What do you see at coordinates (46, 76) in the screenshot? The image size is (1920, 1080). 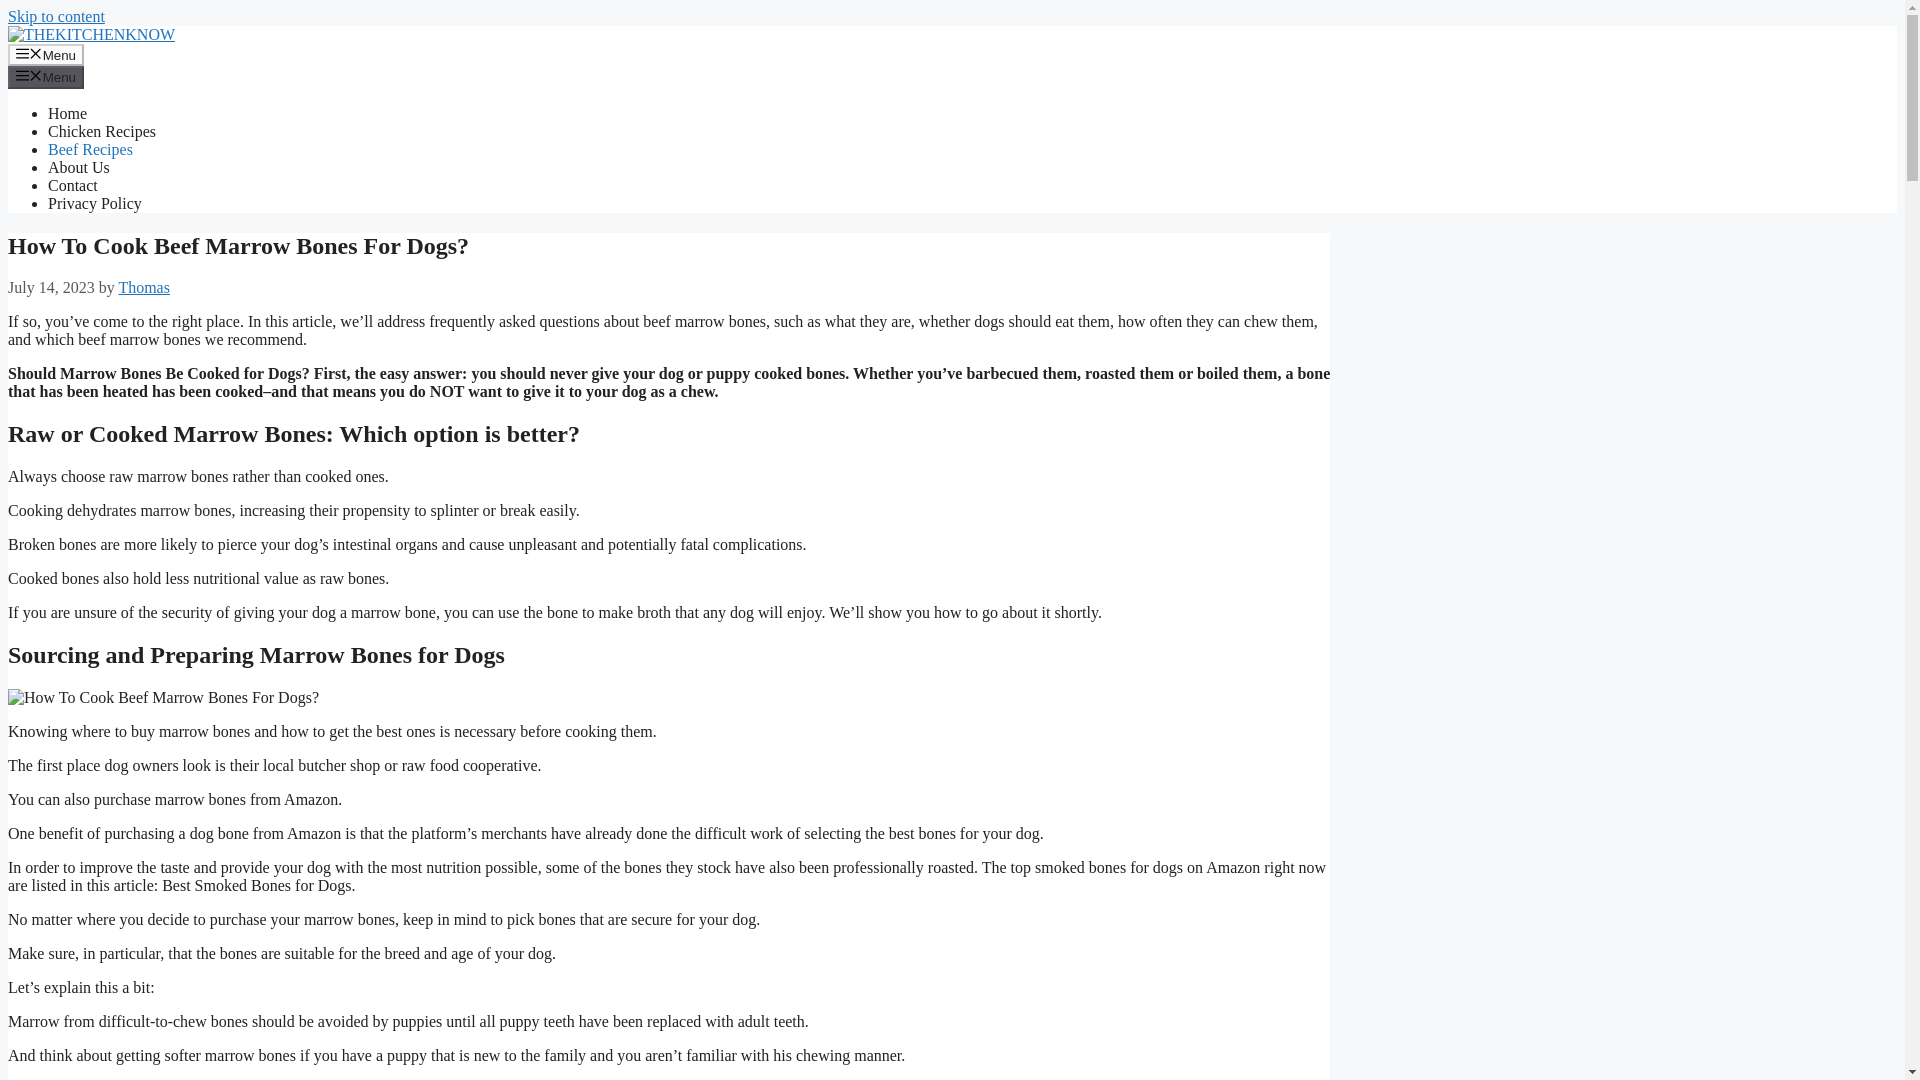 I see `Menu` at bounding box center [46, 76].